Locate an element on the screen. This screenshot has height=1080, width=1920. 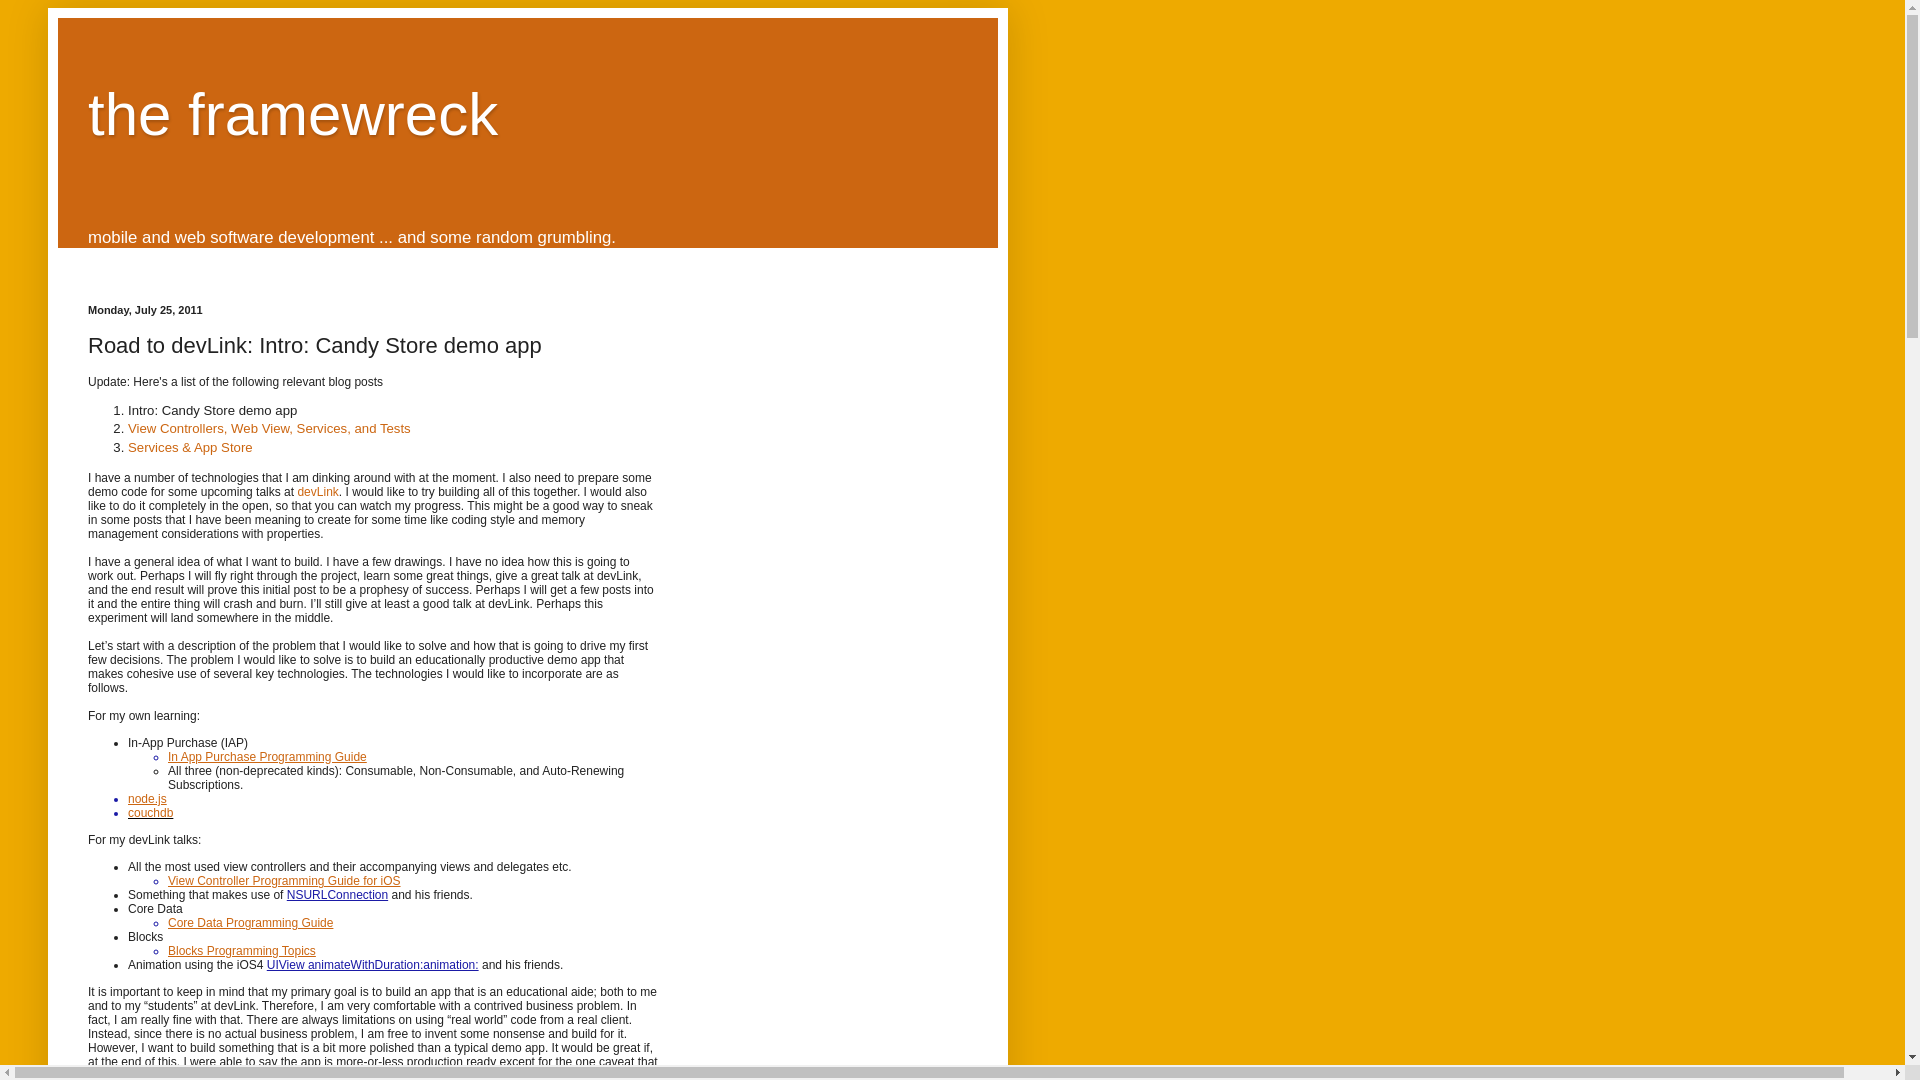
the framewreck is located at coordinates (292, 114).